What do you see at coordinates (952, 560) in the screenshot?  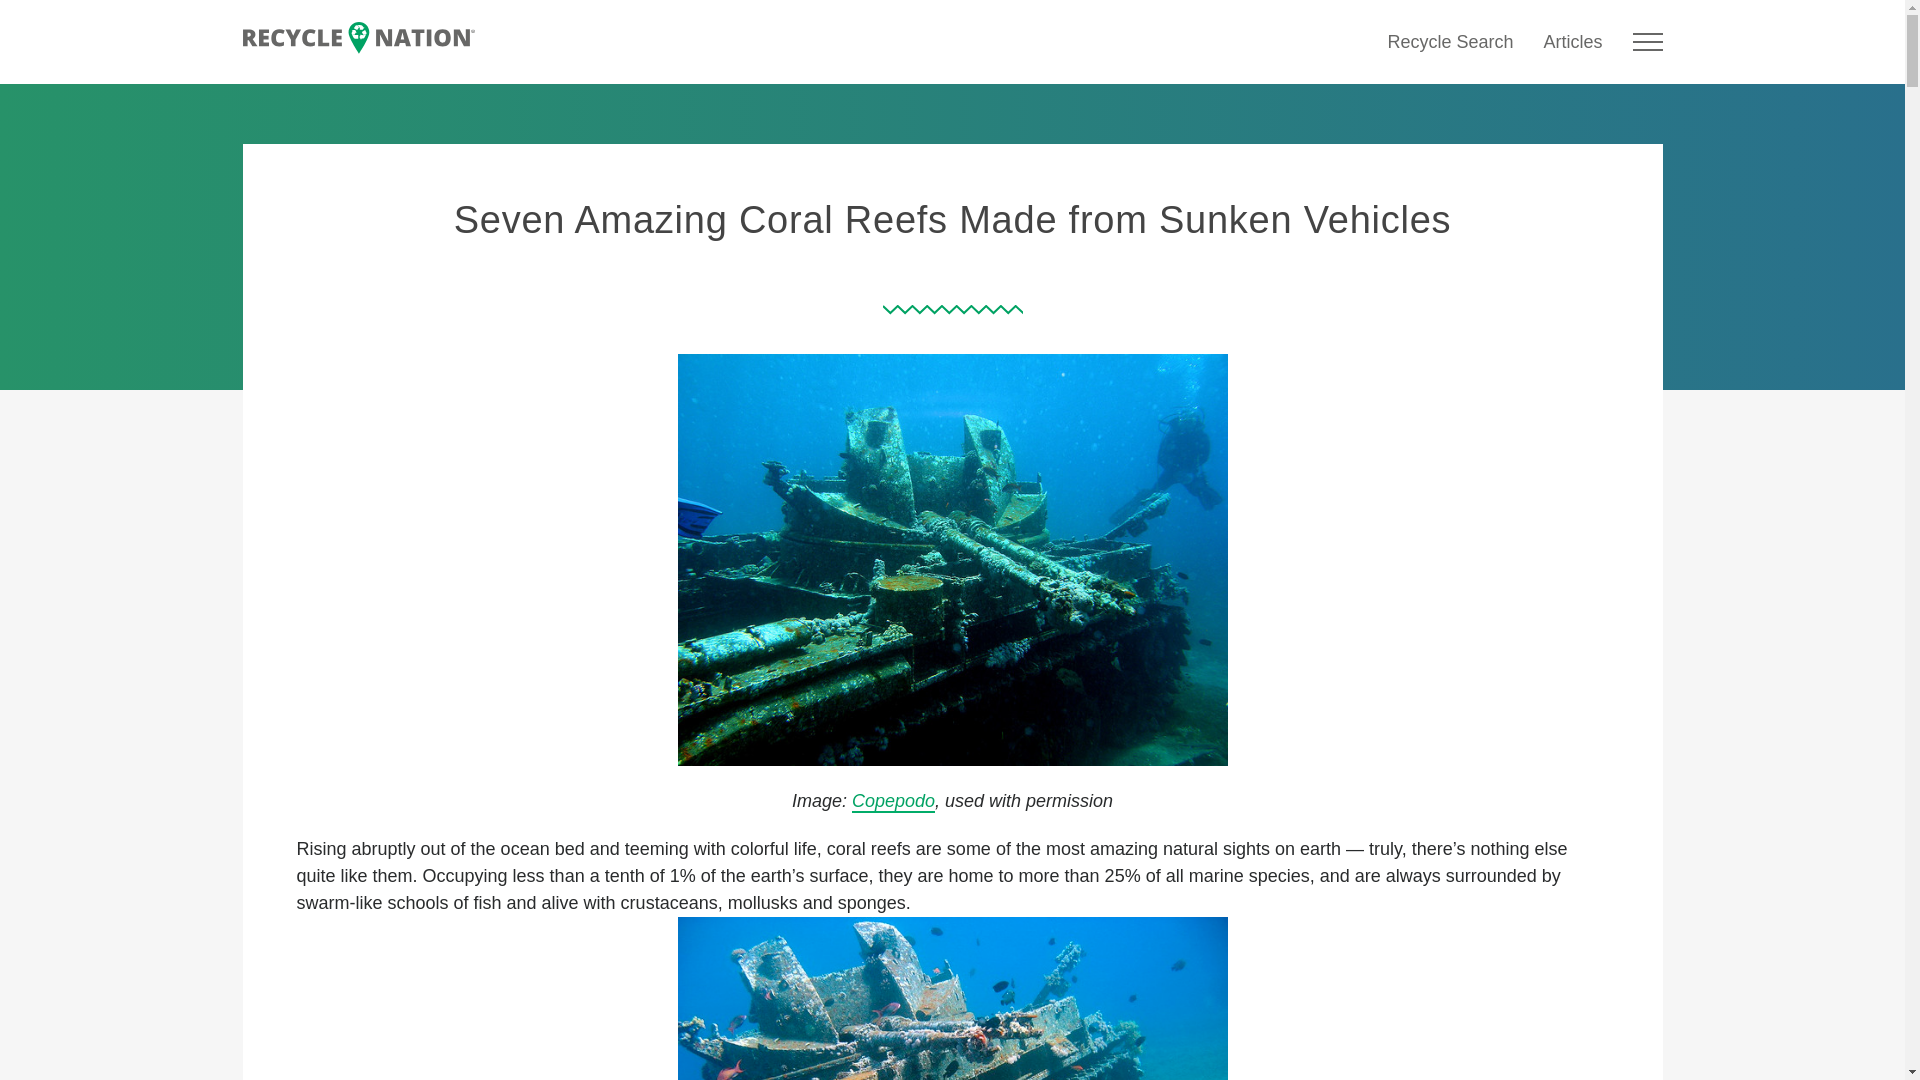 I see `sunken-recycled-vehicle-reef-1` at bounding box center [952, 560].